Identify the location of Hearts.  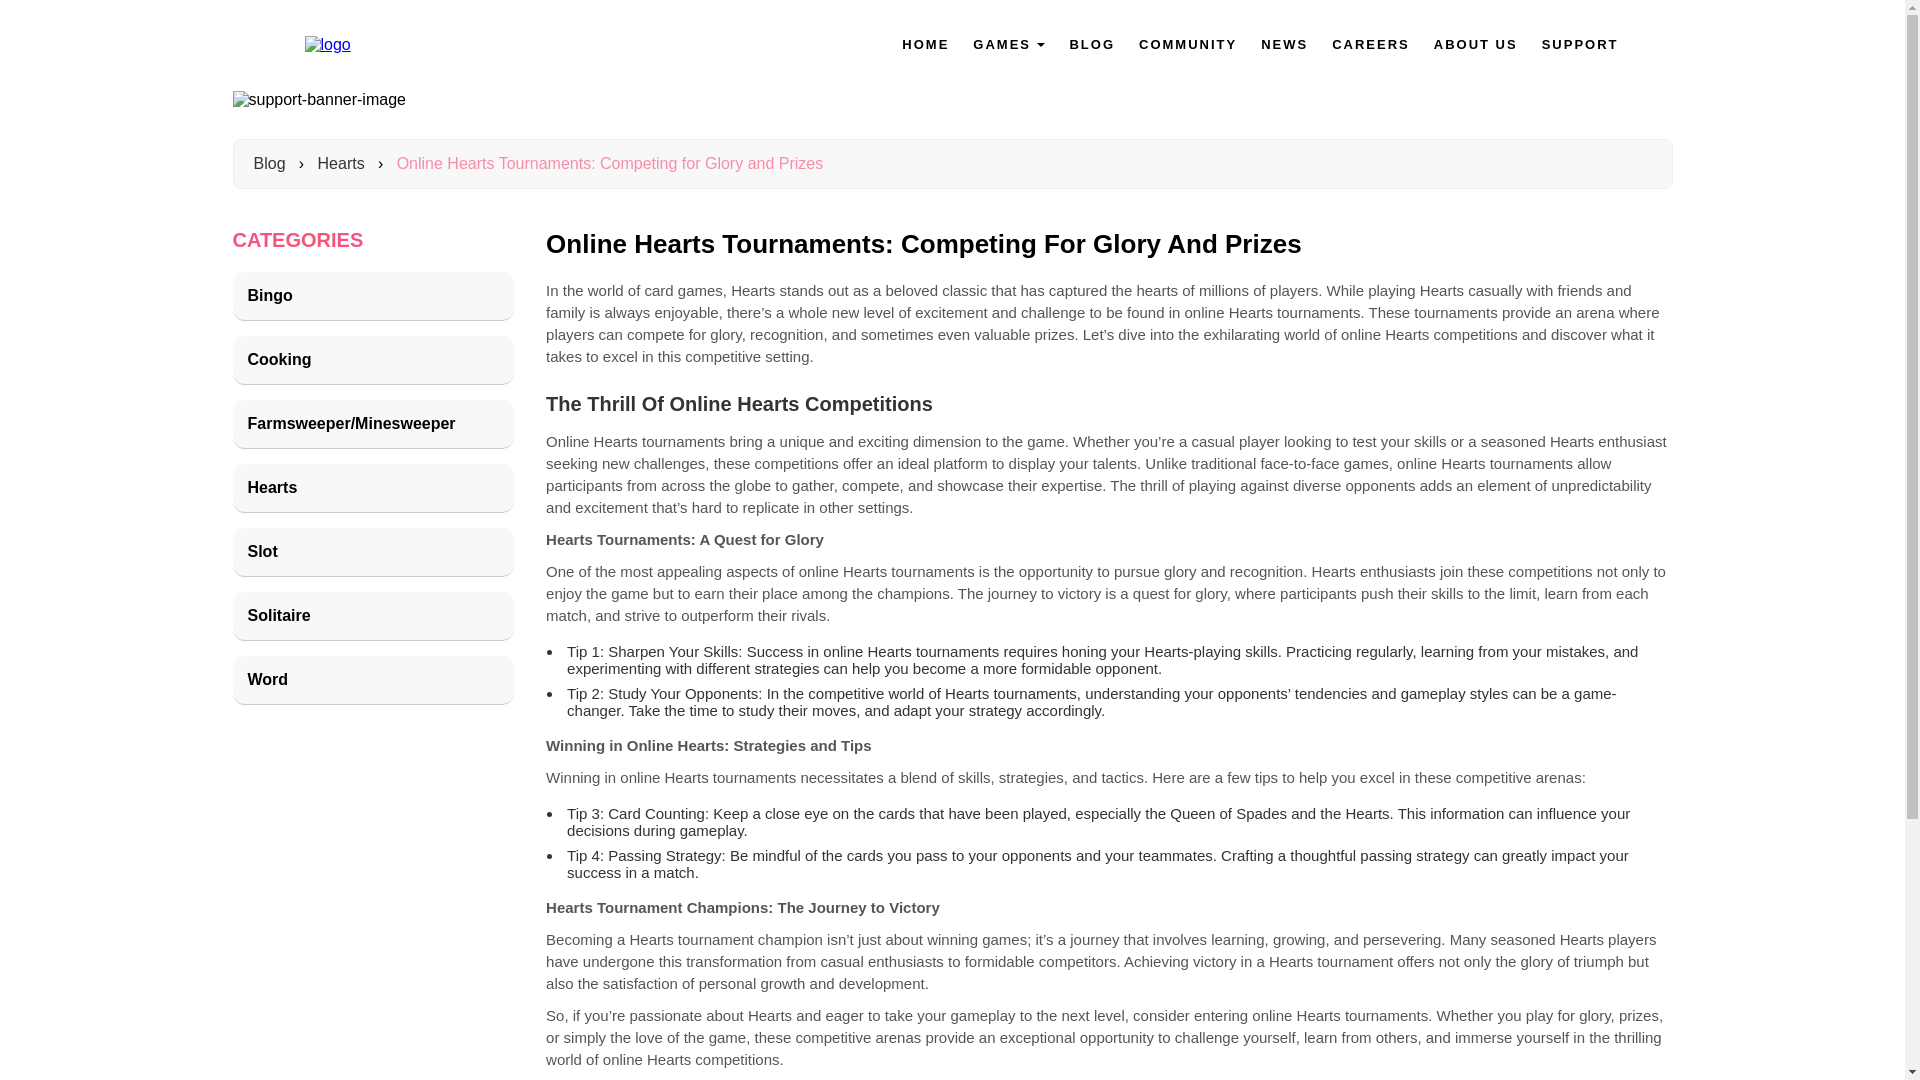
(373, 488).